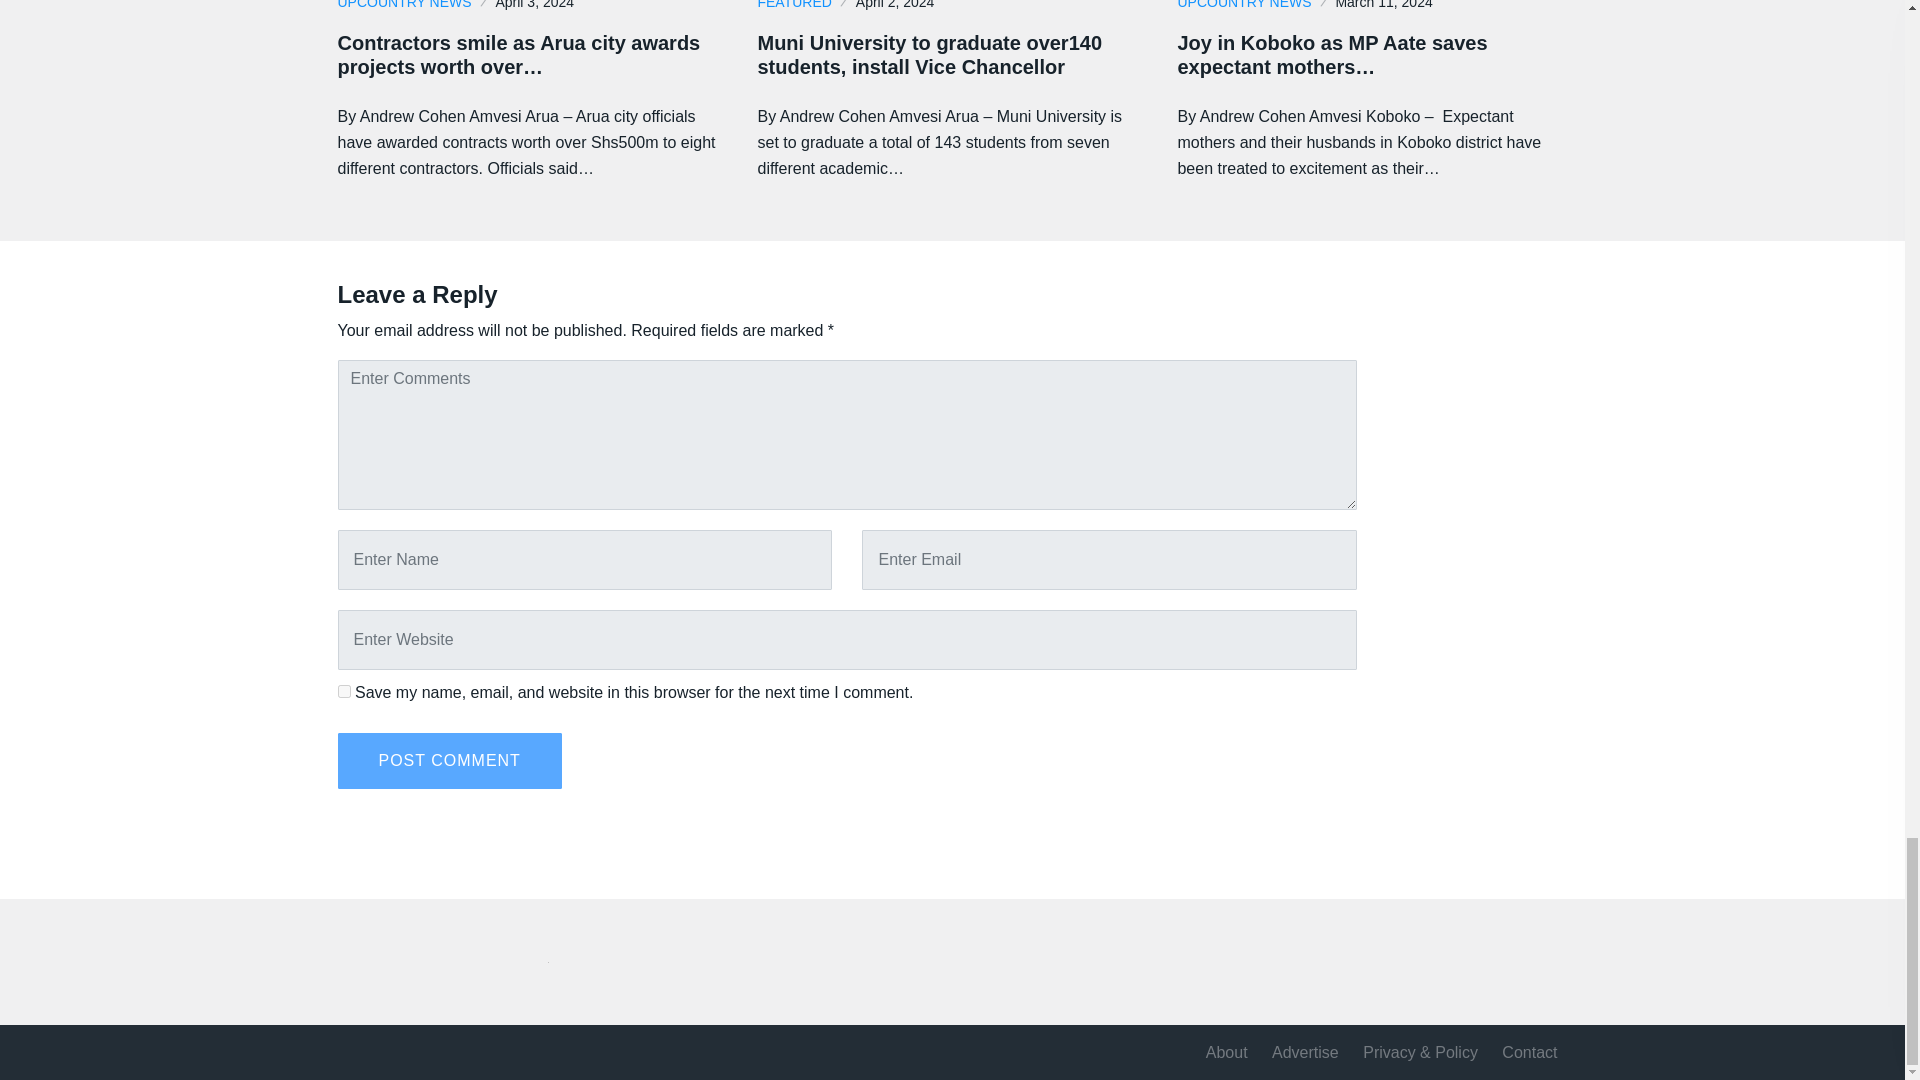  Describe the element at coordinates (344, 690) in the screenshot. I see `yes` at that location.